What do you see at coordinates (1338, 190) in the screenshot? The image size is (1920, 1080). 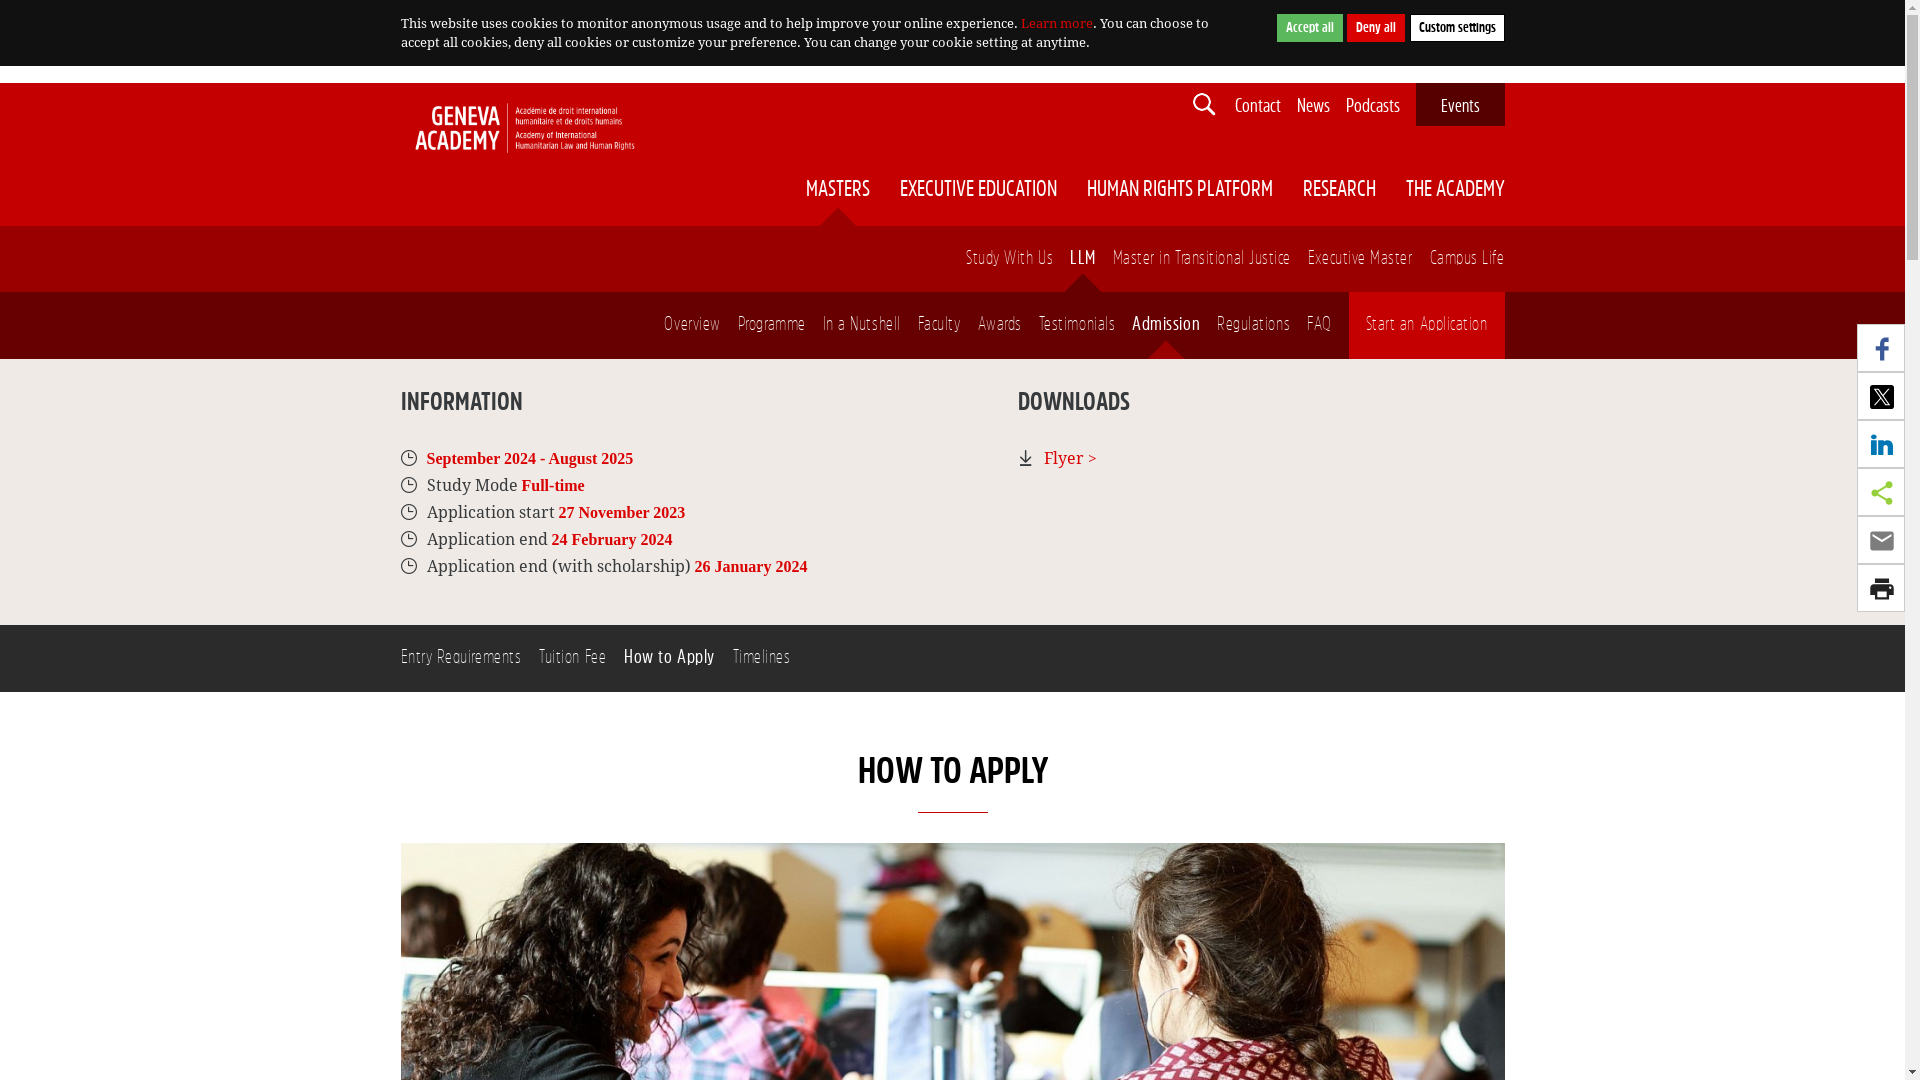 I see `RESEARCH` at bounding box center [1338, 190].